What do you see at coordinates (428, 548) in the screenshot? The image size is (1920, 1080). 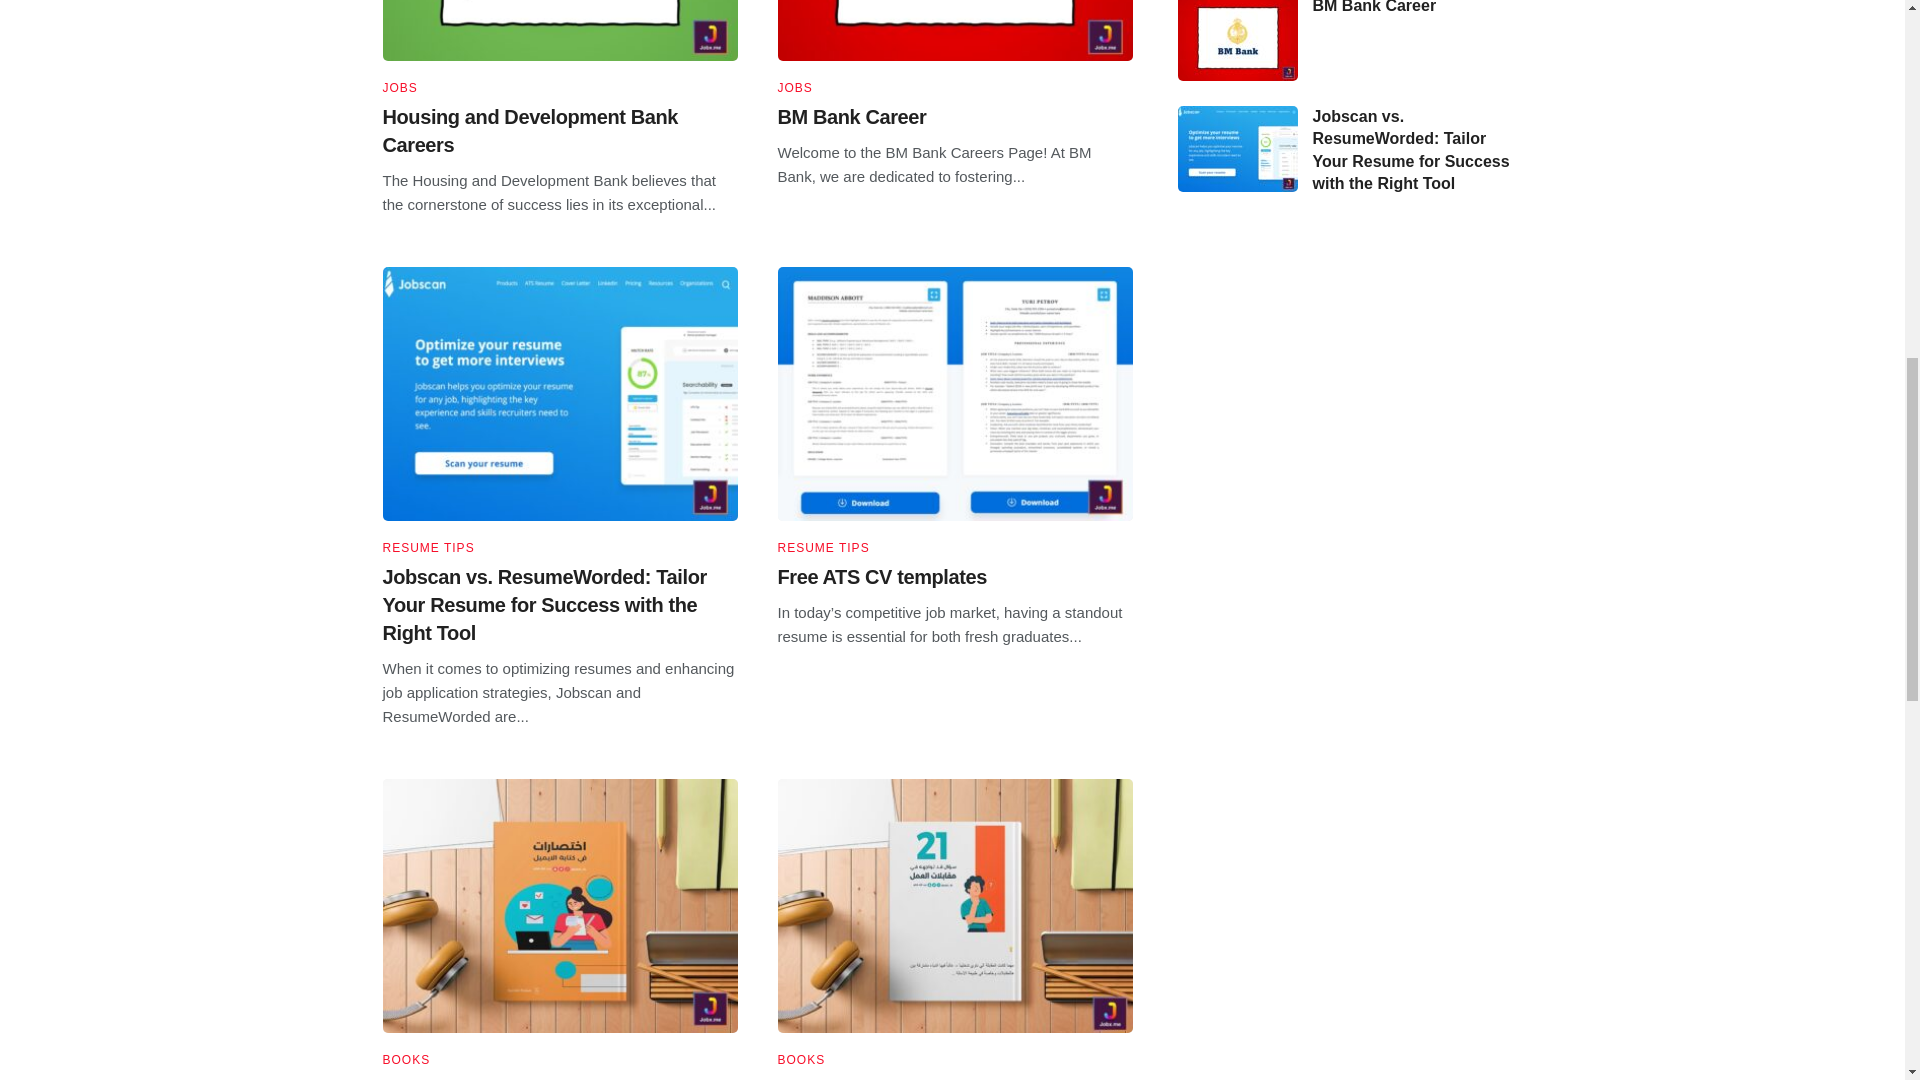 I see `RESUME TIPS` at bounding box center [428, 548].